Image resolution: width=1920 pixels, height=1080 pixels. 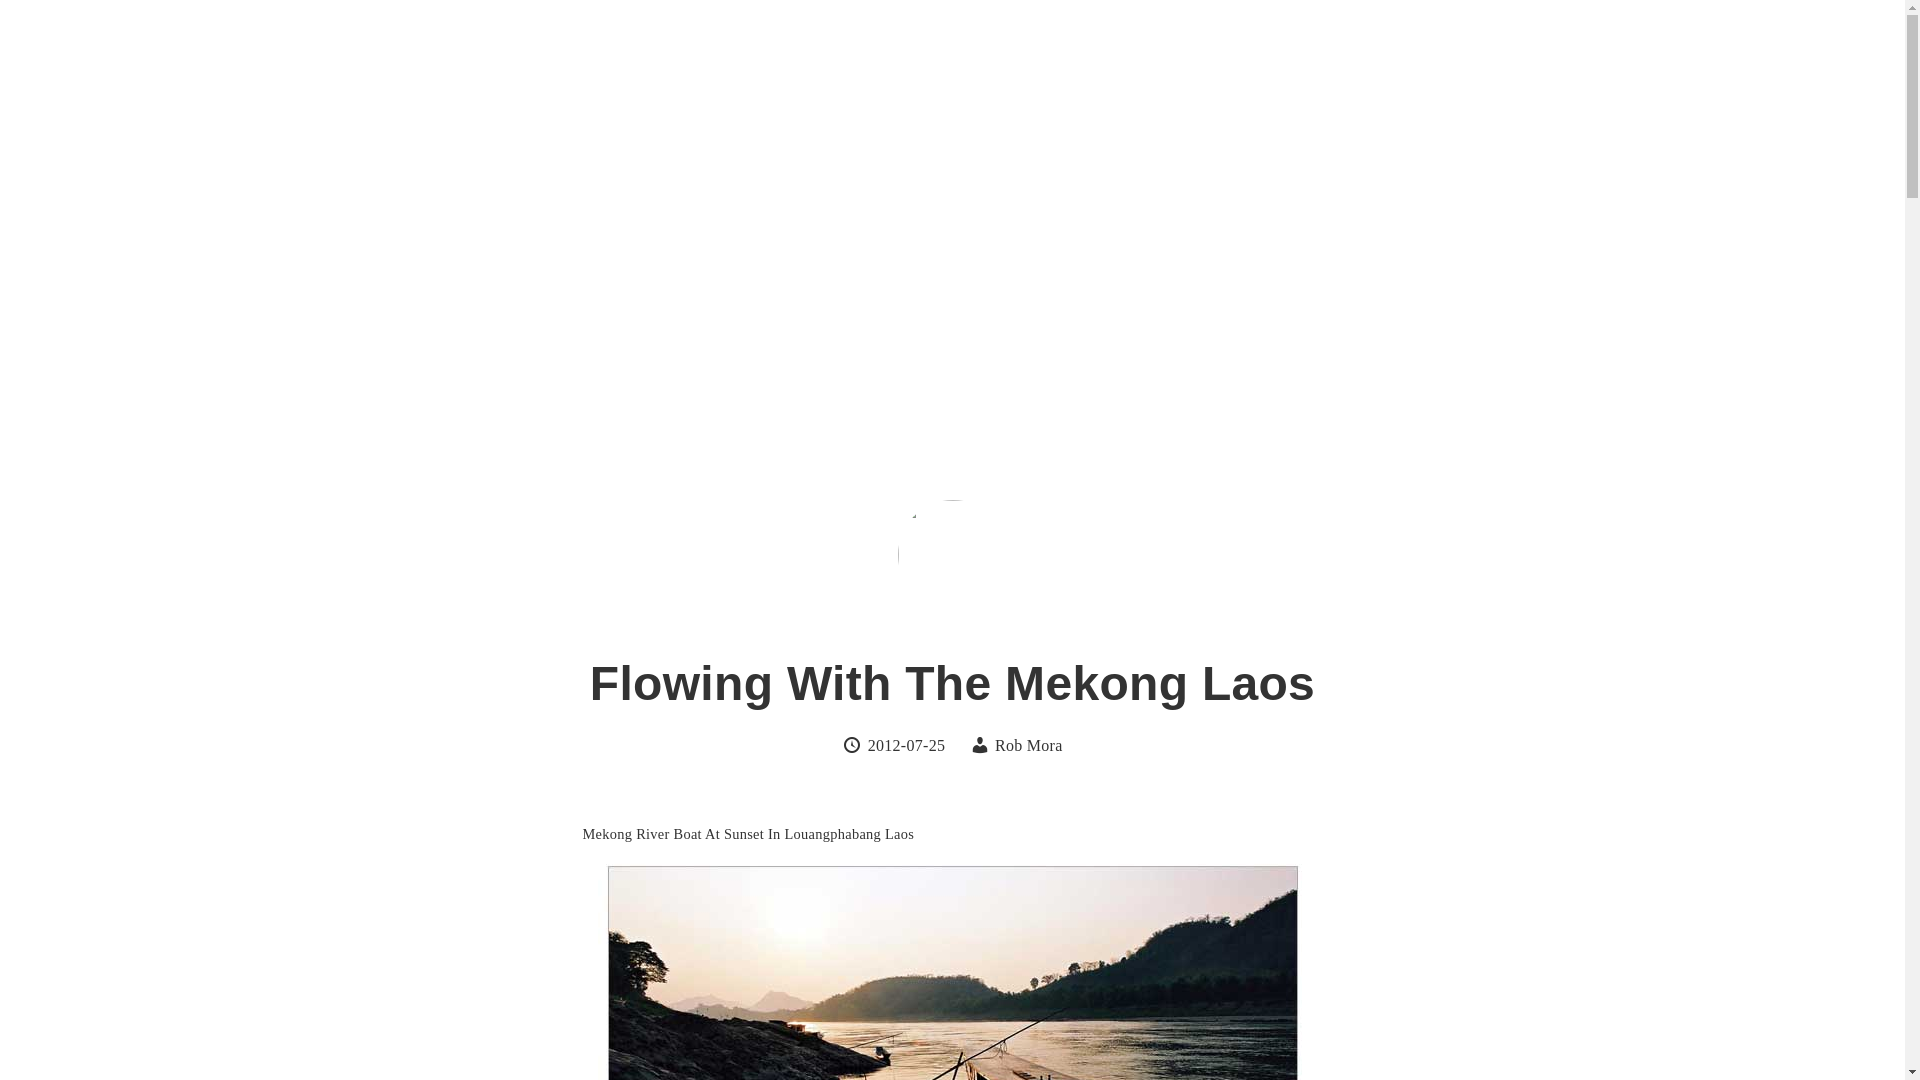 What do you see at coordinates (1224, 68) in the screenshot?
I see `Photographer blog` at bounding box center [1224, 68].